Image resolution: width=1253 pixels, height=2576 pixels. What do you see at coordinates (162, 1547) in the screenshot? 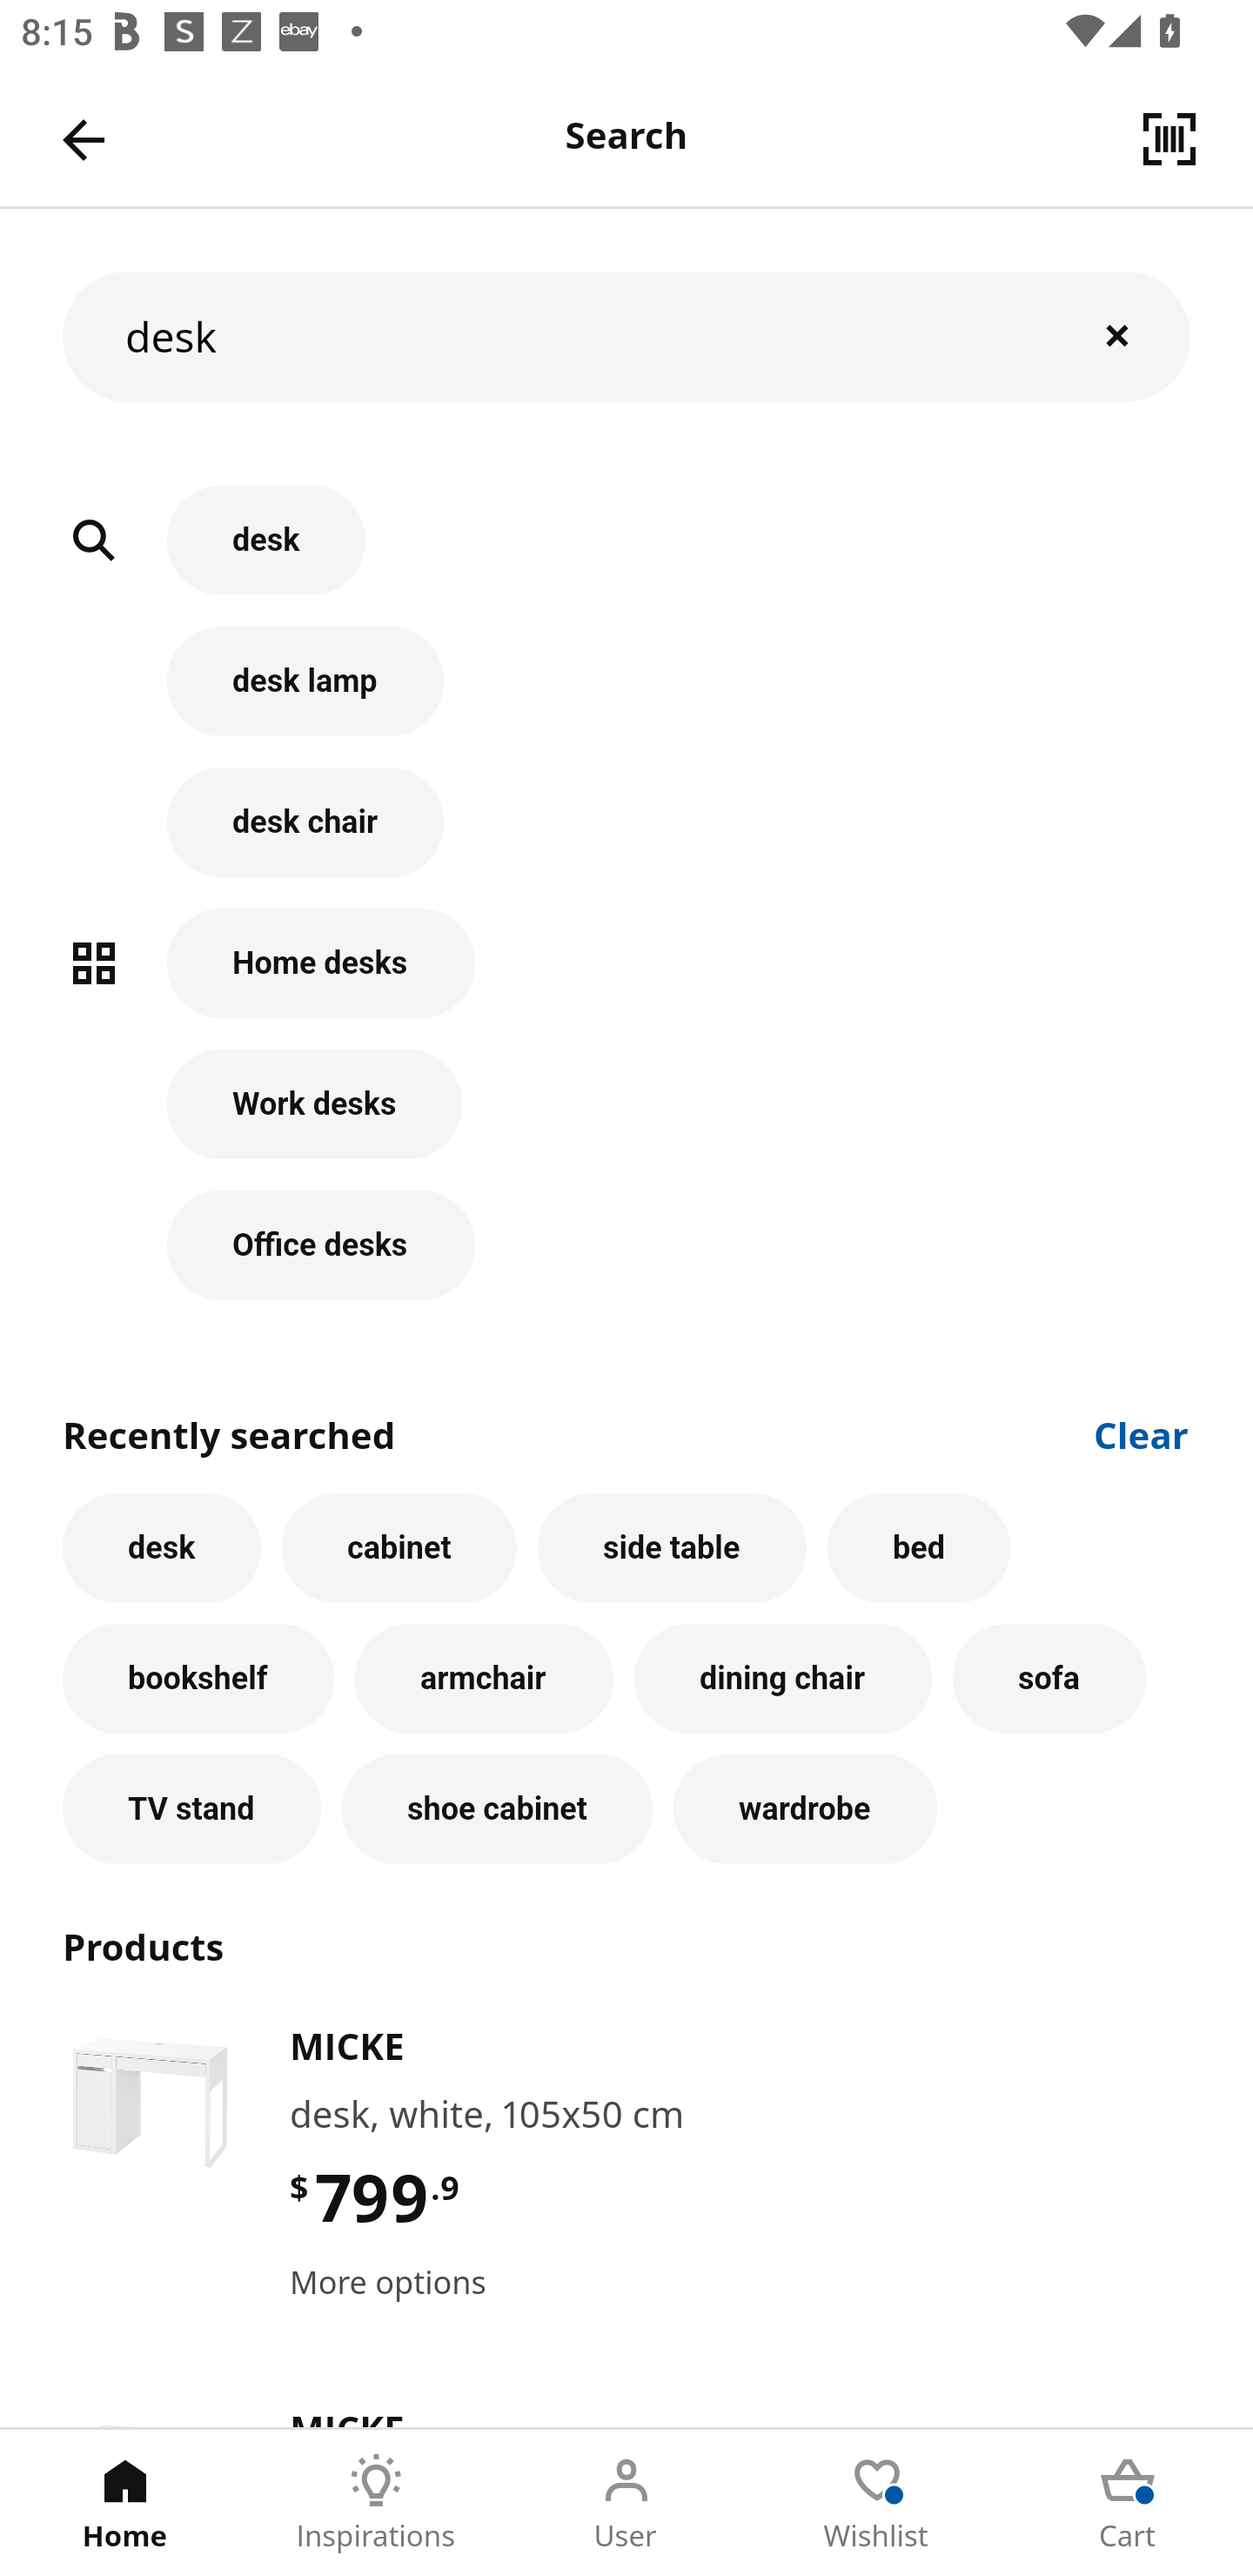
I see `desk` at bounding box center [162, 1547].